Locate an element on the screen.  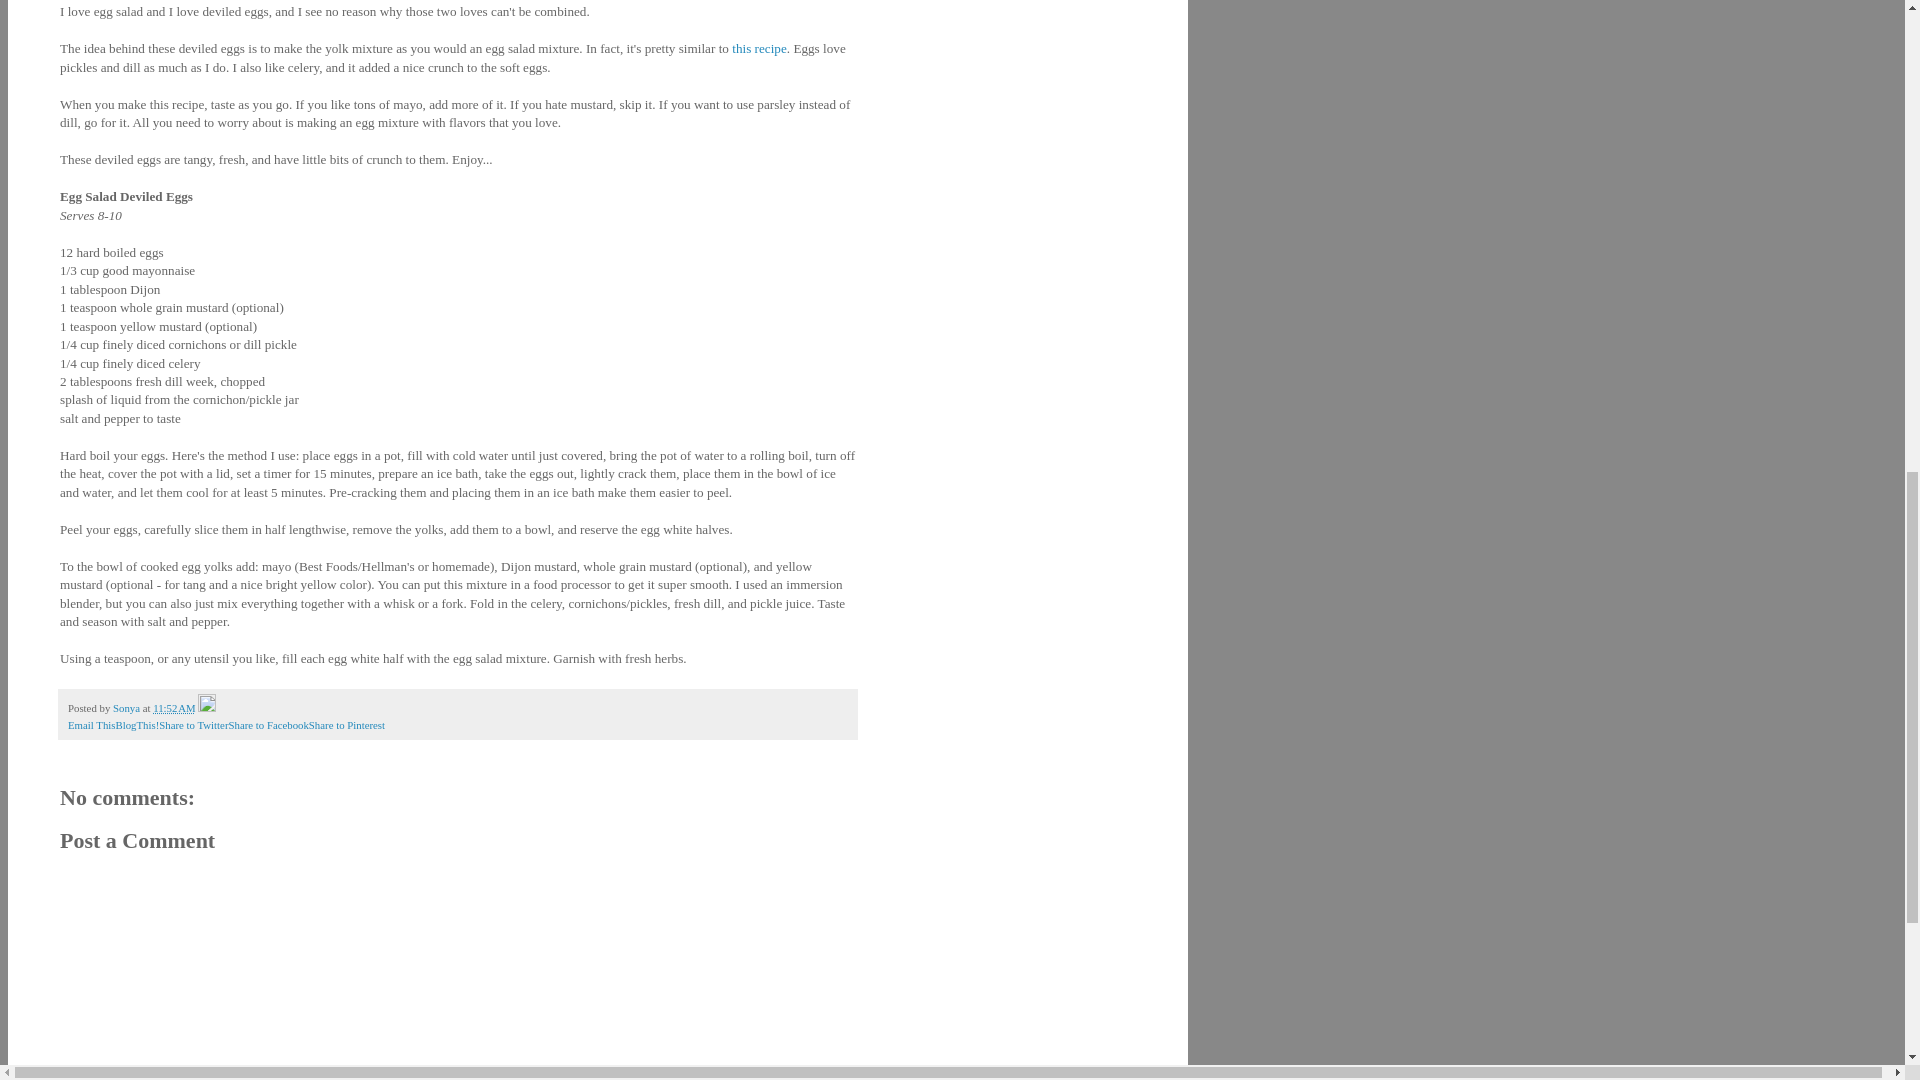
Email This is located at coordinates (91, 725).